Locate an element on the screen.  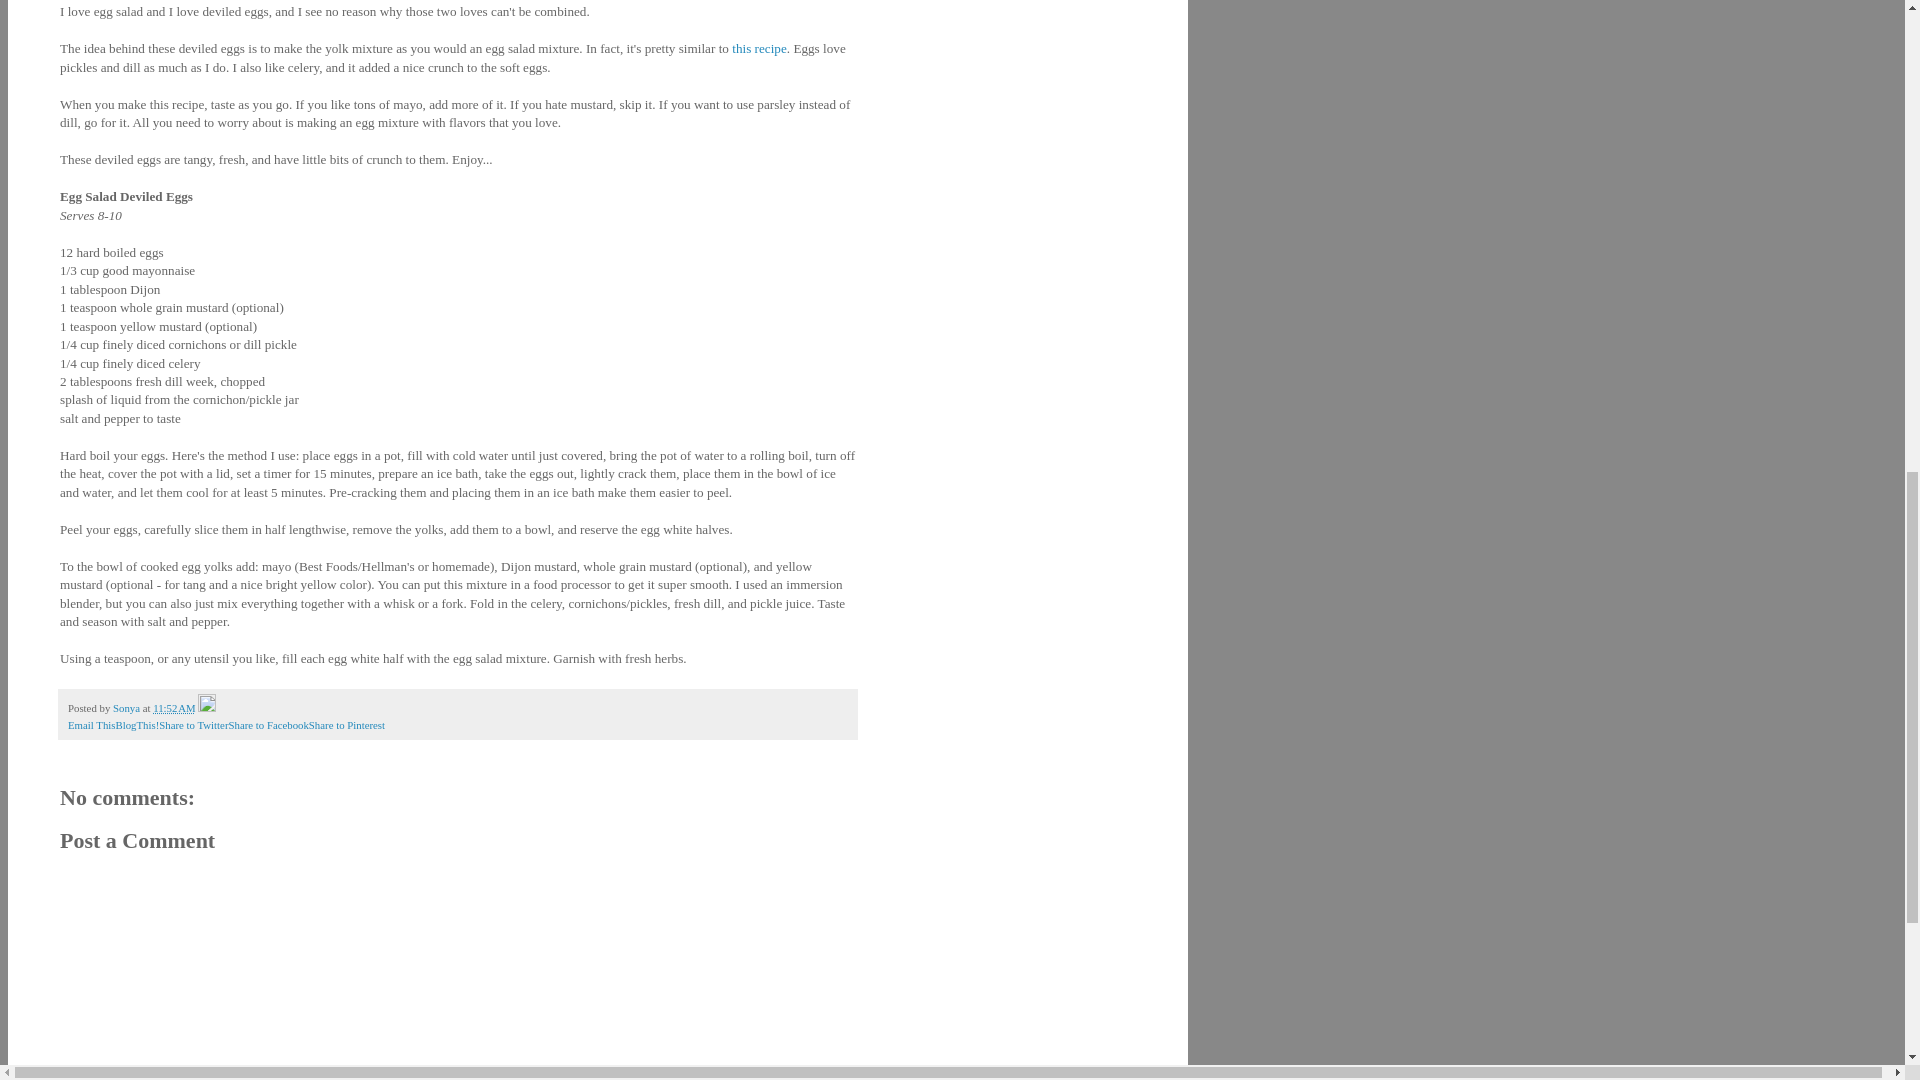
Email This is located at coordinates (91, 725).